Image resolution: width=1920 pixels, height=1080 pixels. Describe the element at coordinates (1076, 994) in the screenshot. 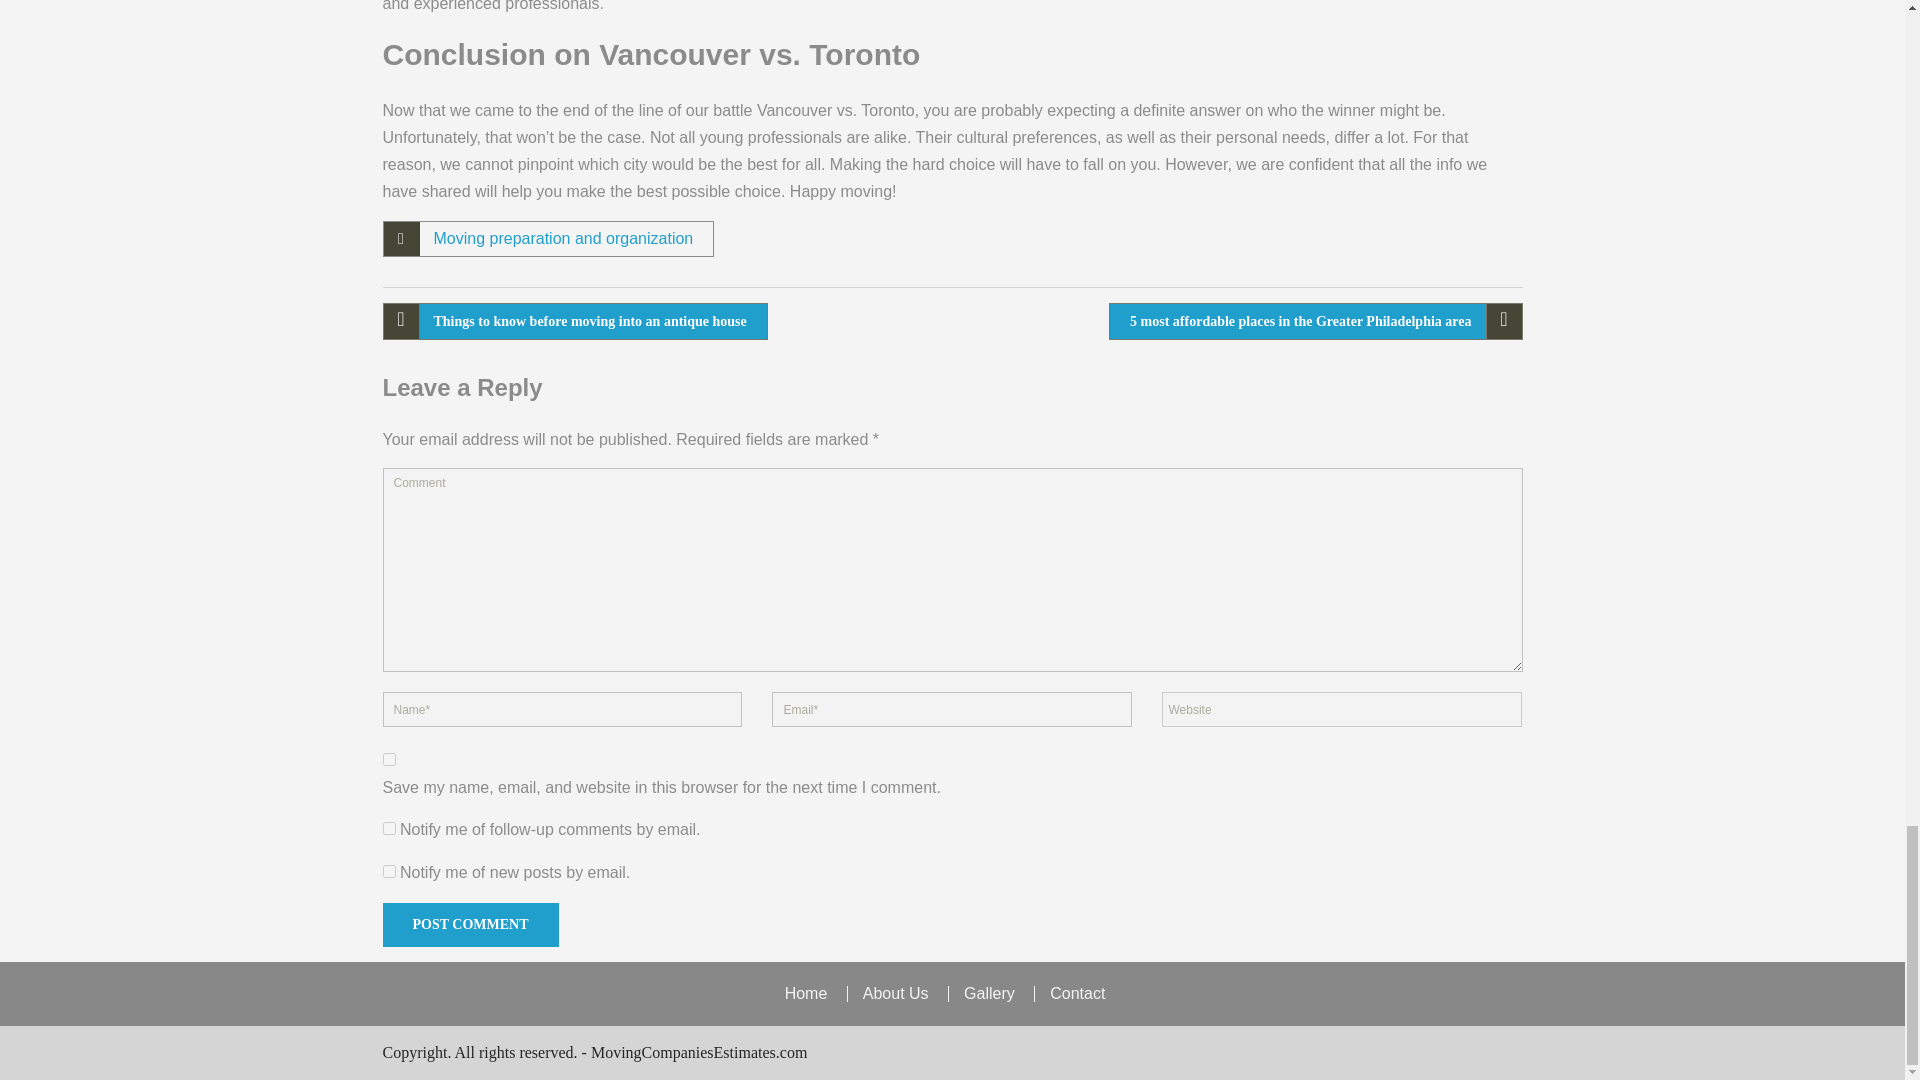

I see `Contact` at that location.